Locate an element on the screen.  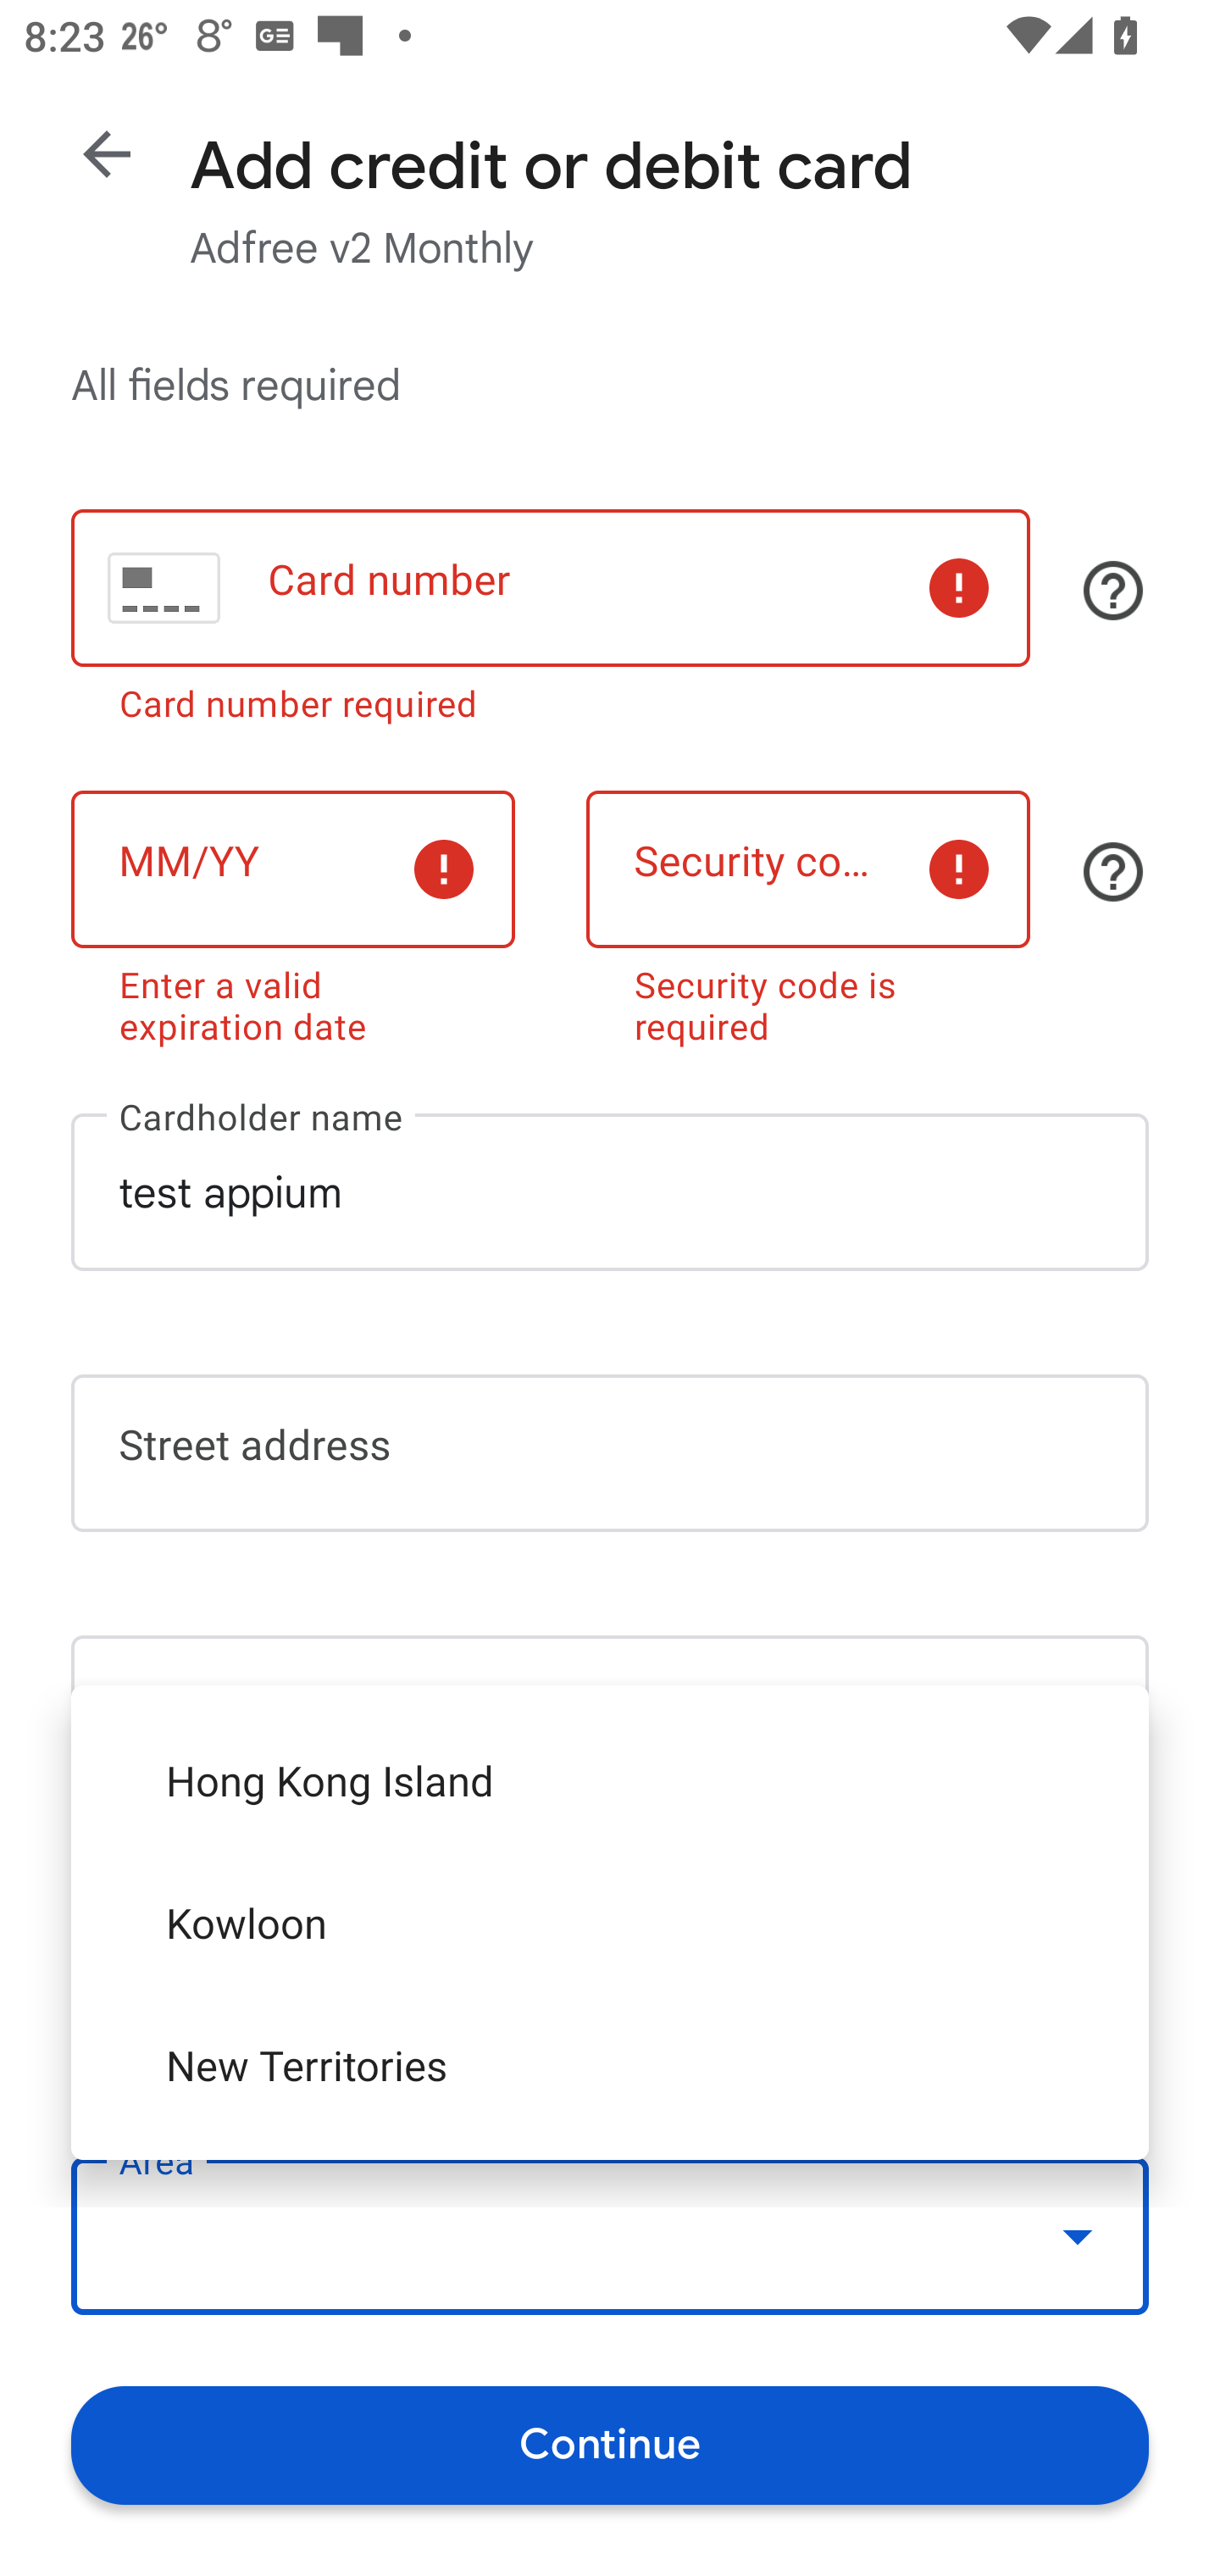
Expiration date, 2 digit month, 2 digit year is located at coordinates (292, 869).